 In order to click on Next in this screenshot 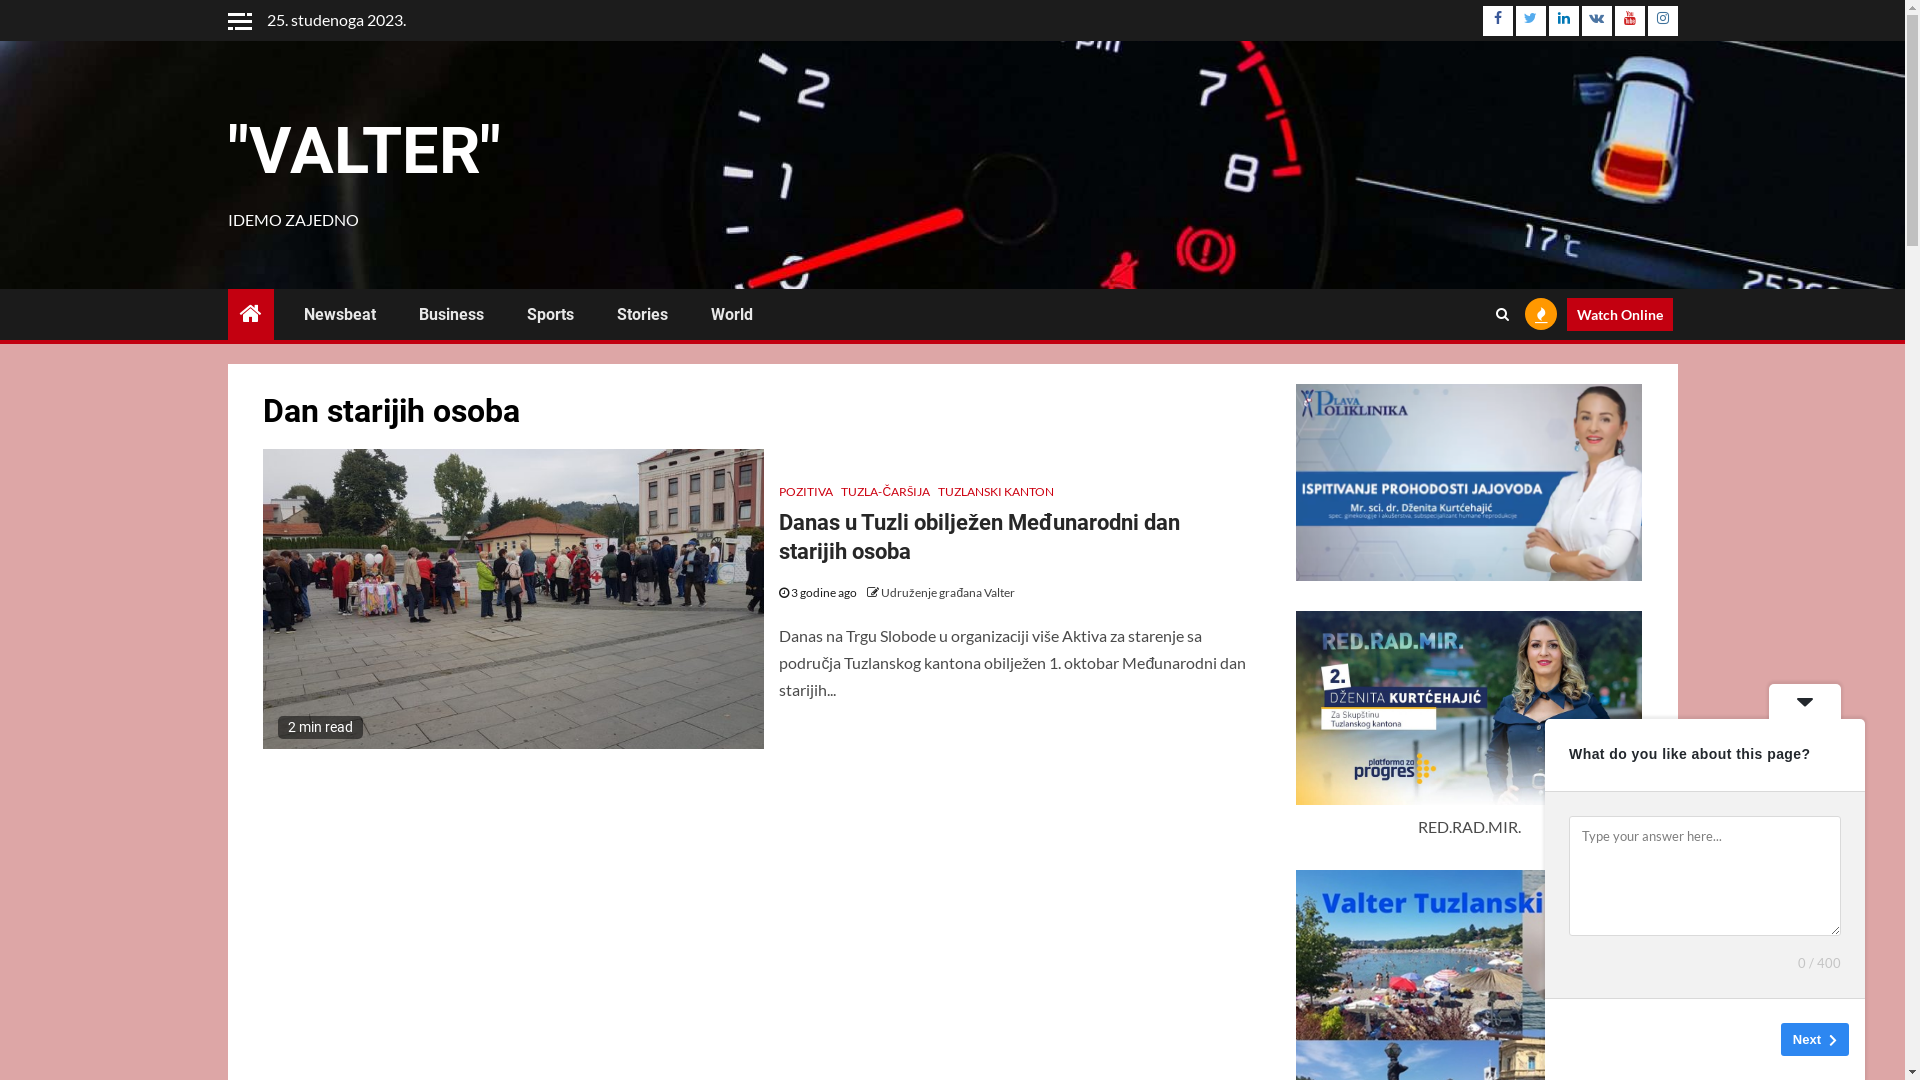, I will do `click(1815, 1040)`.